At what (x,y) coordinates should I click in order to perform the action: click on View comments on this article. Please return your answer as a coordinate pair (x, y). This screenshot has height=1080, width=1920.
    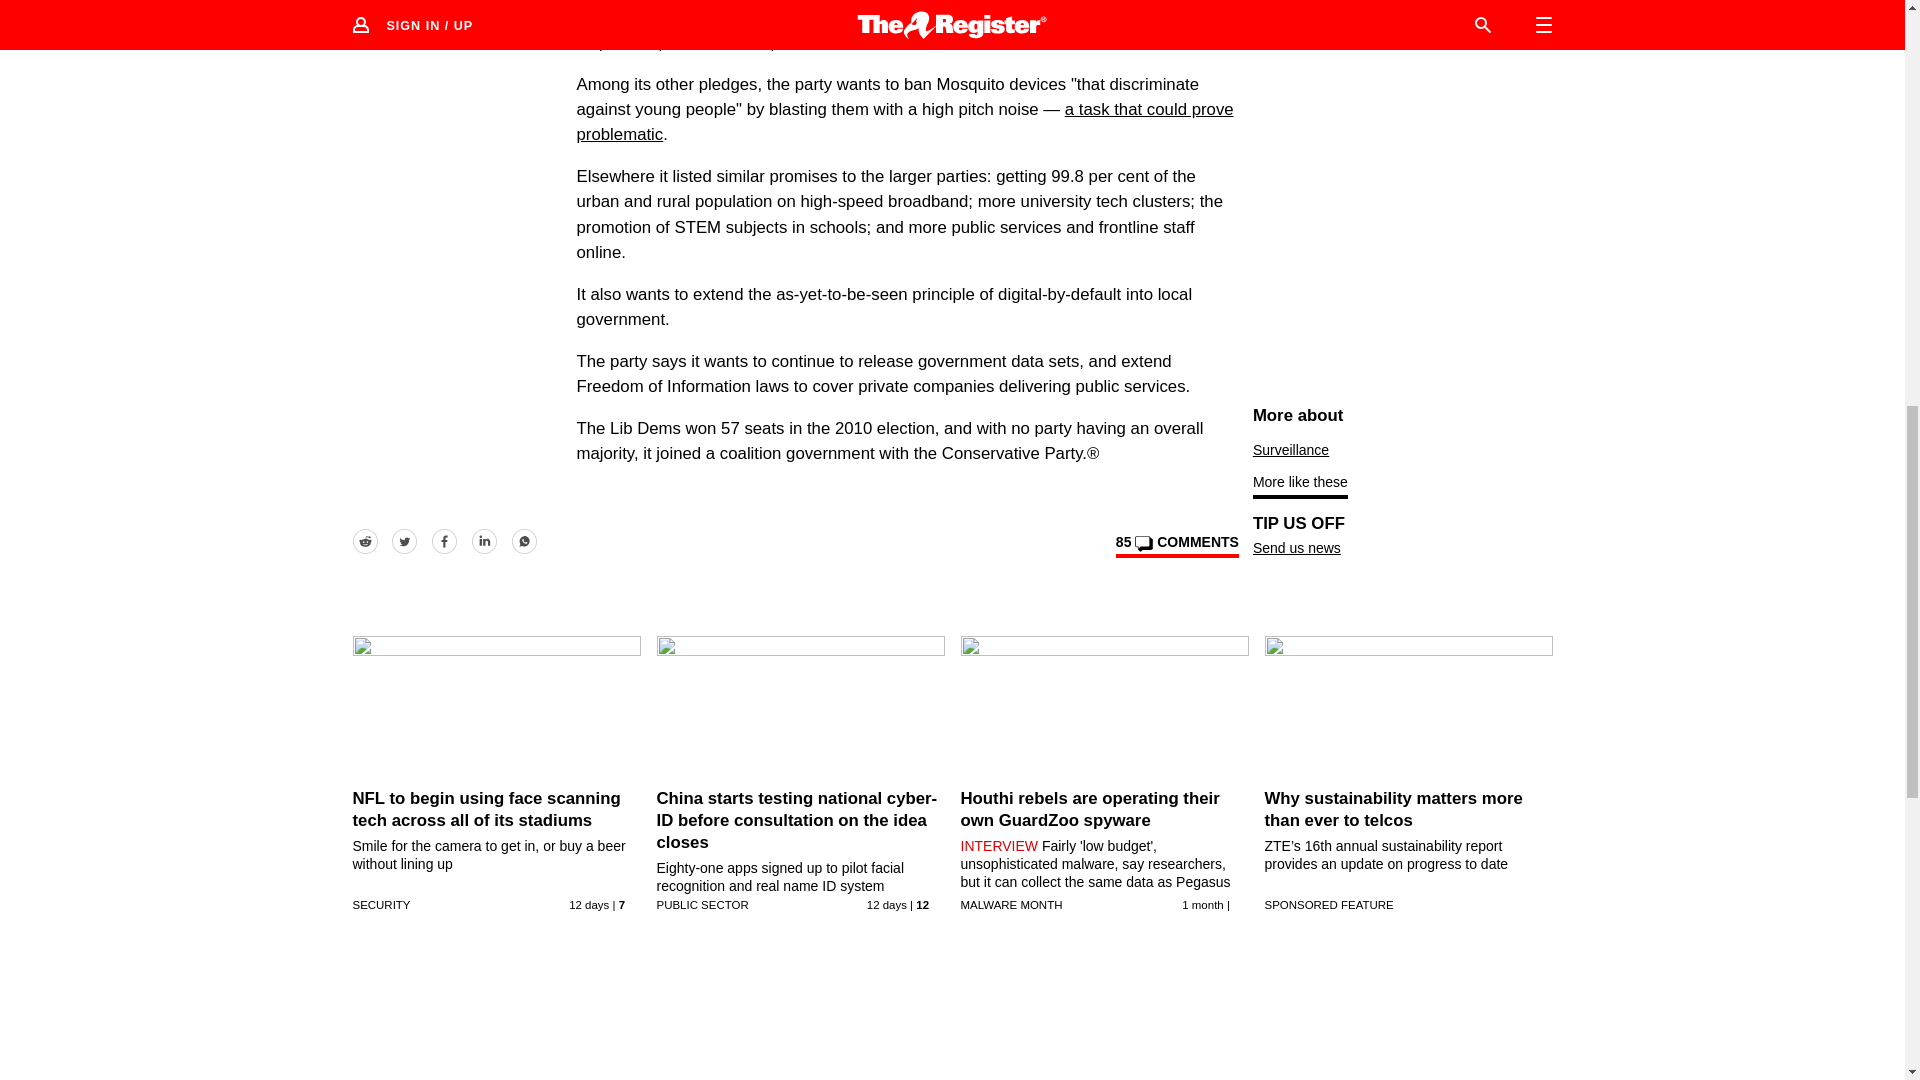
    Looking at the image, I should click on (1176, 546).